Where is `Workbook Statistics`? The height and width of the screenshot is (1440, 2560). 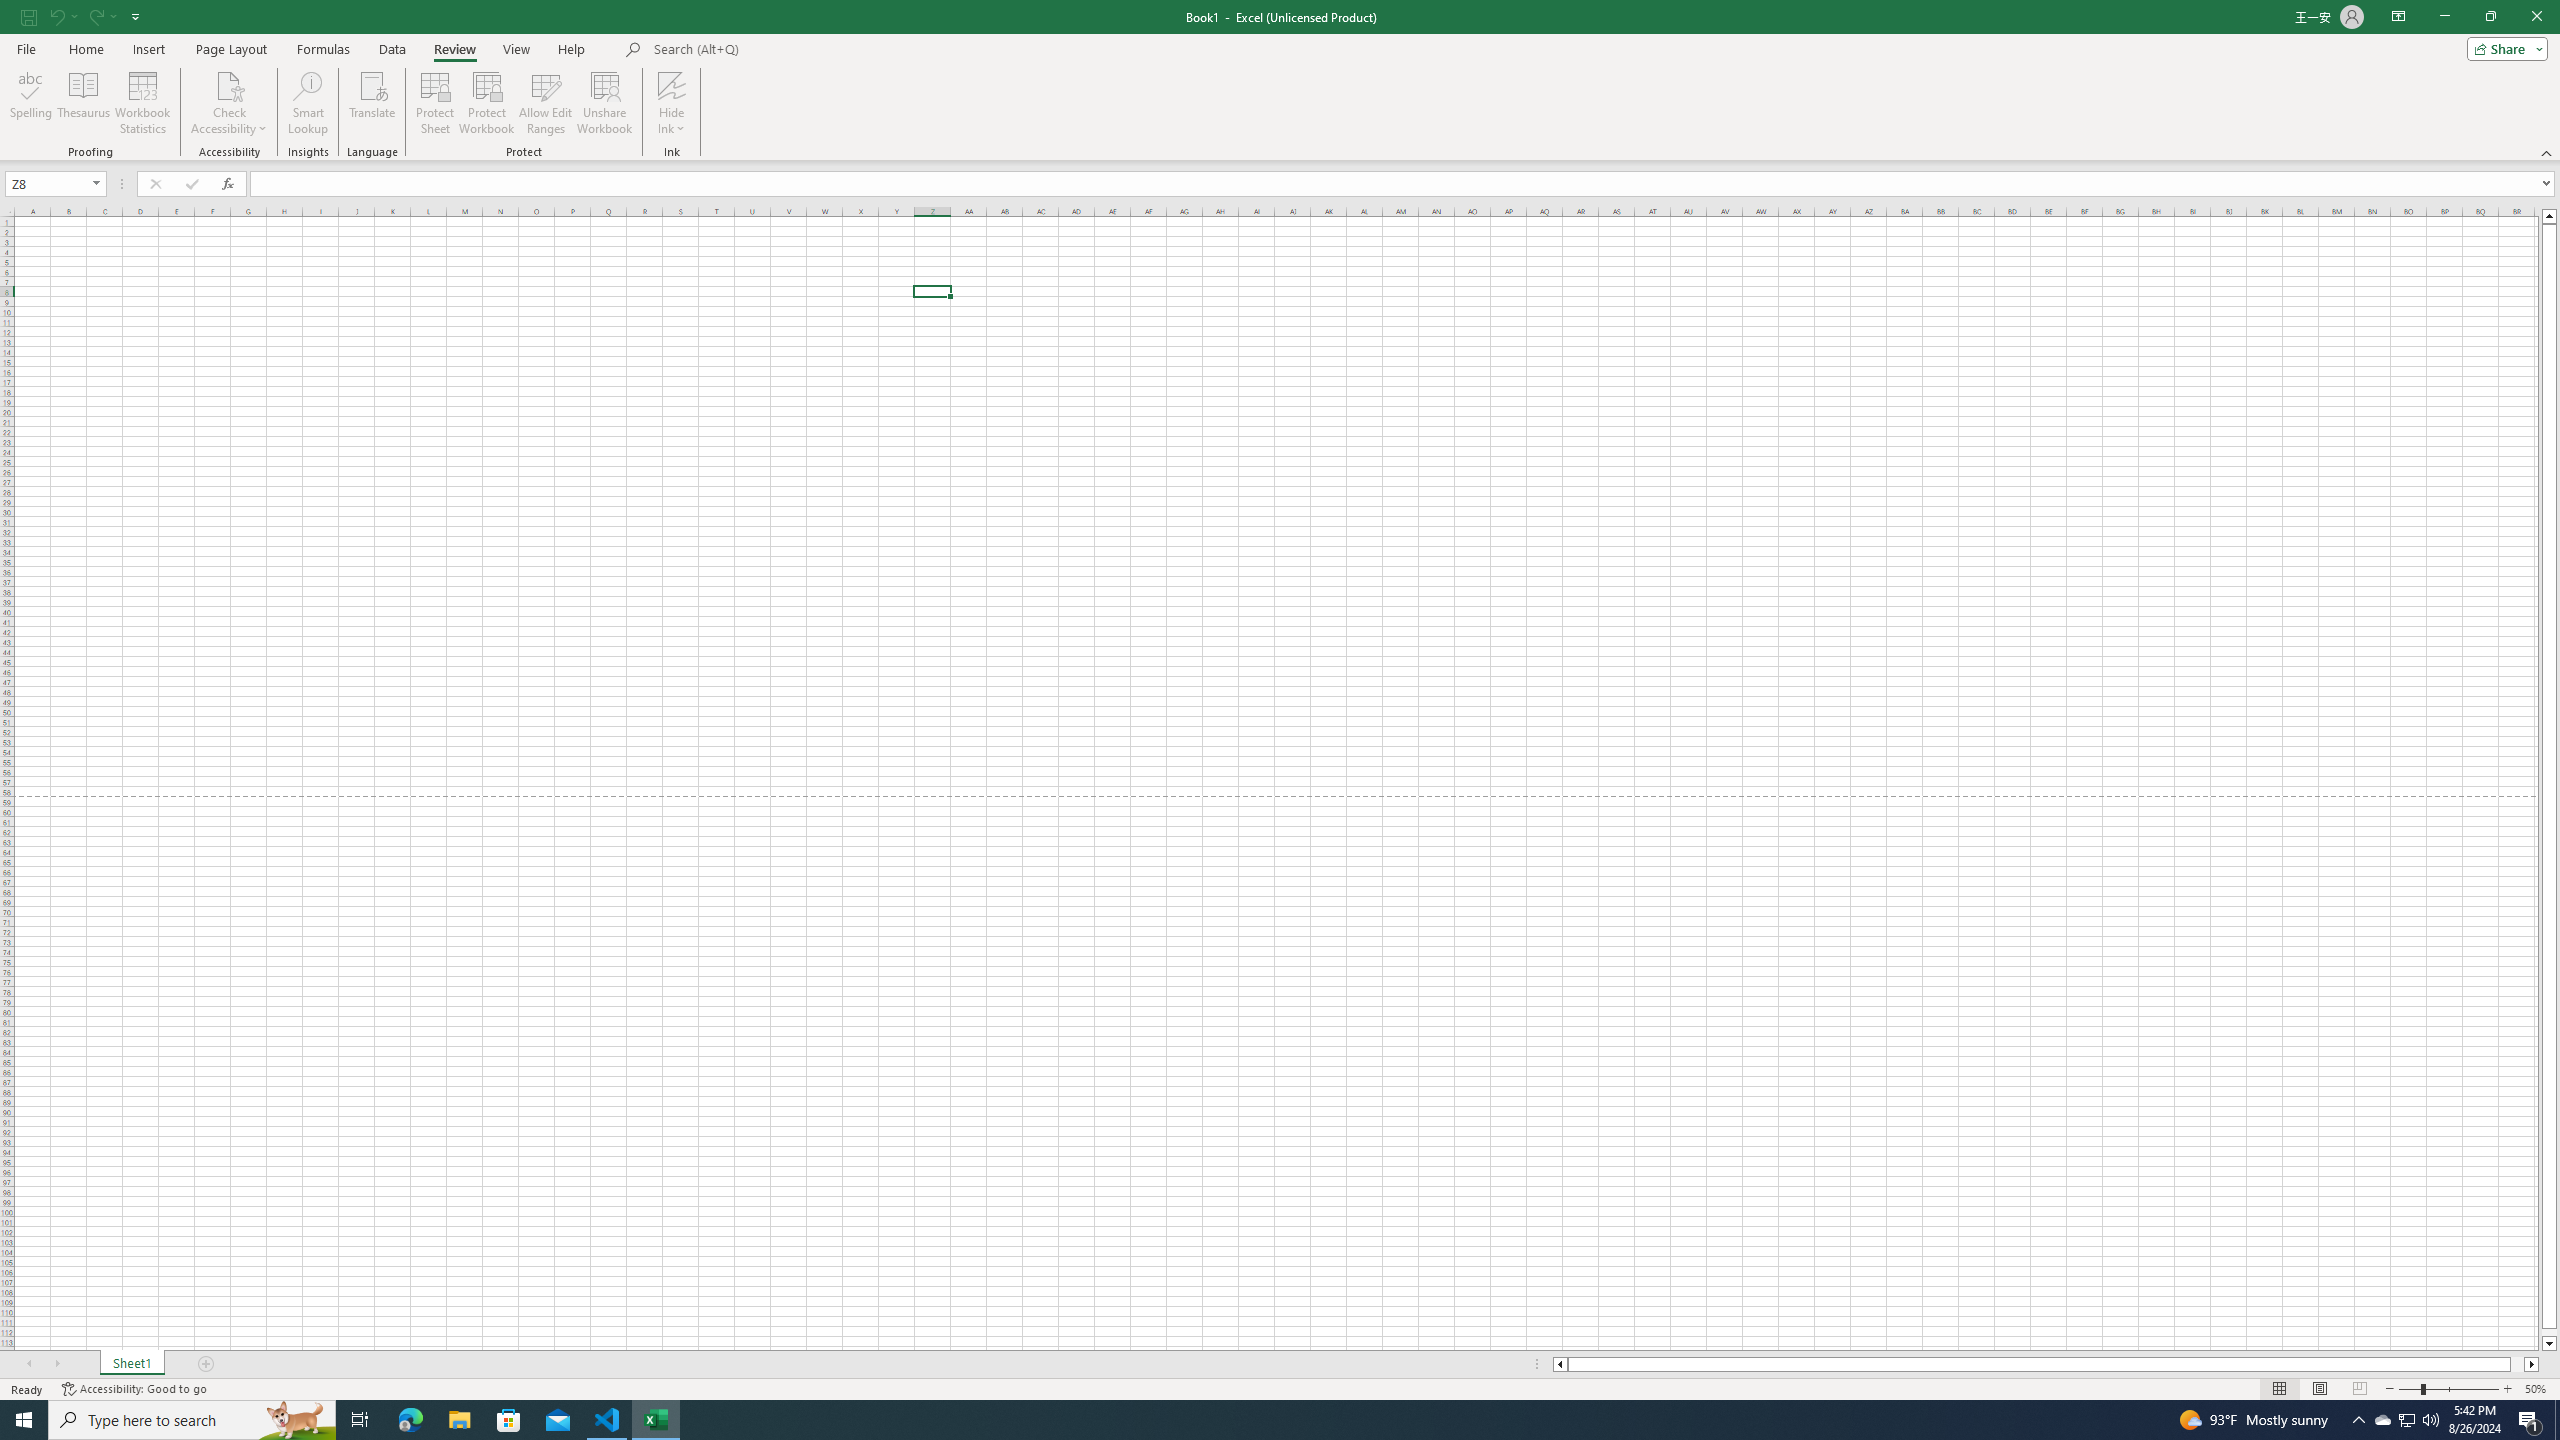 Workbook Statistics is located at coordinates (143, 103).